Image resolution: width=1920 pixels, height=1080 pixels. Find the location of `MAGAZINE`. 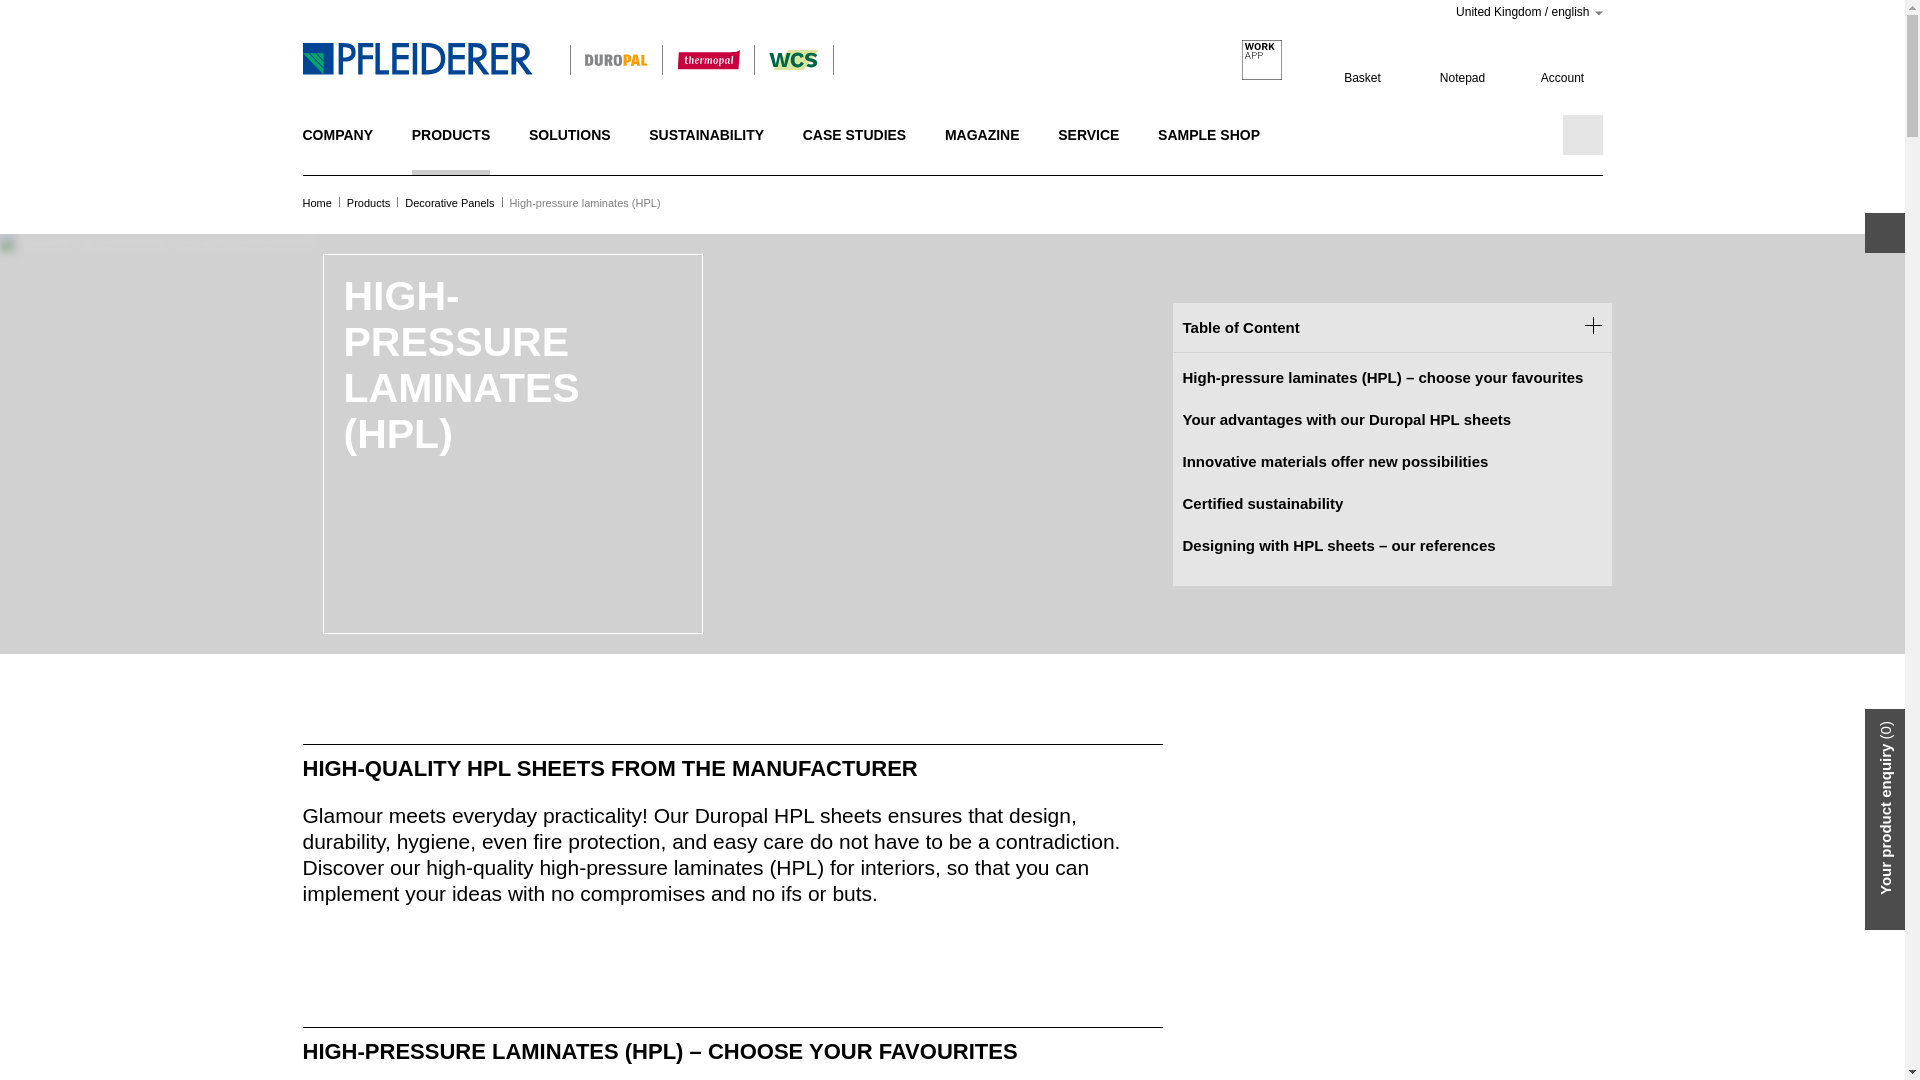

MAGAZINE is located at coordinates (982, 144).